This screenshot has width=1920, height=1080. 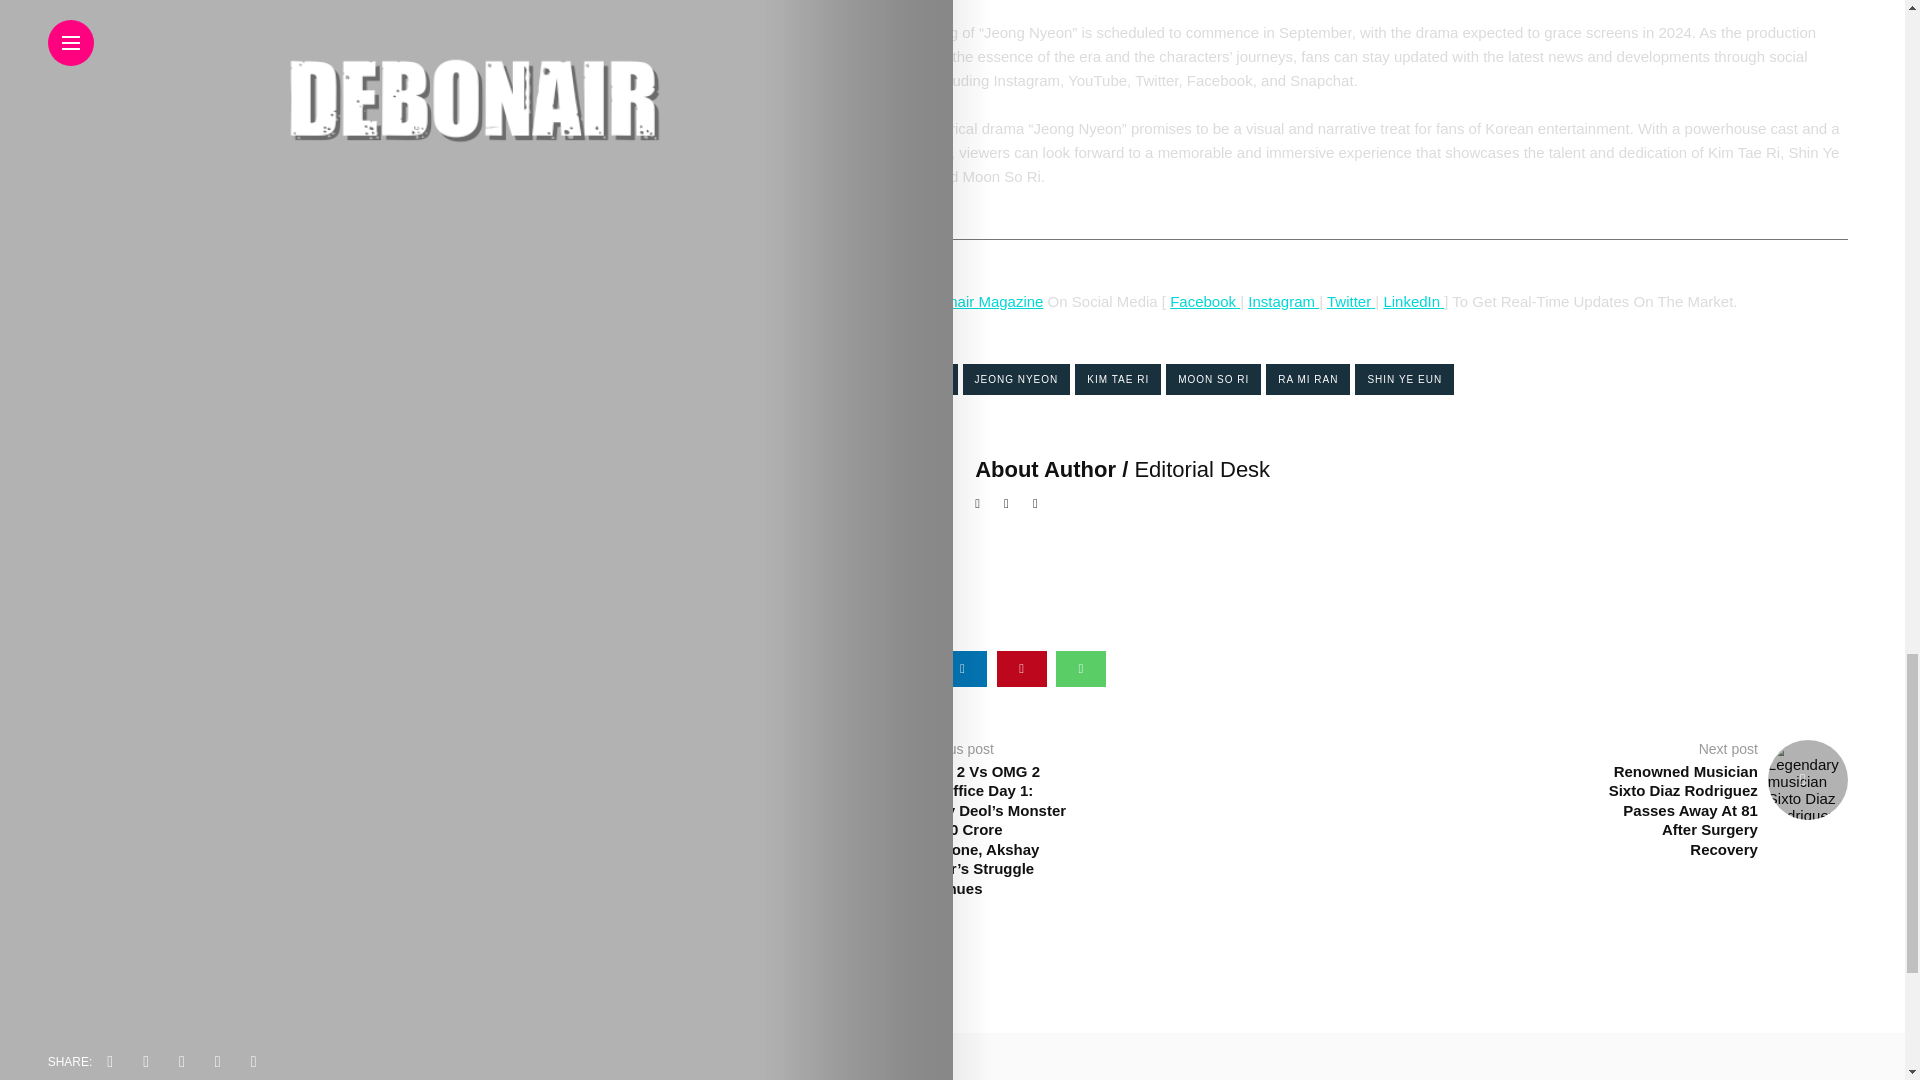 I want to click on Facebook , so click(x=1204, y=300).